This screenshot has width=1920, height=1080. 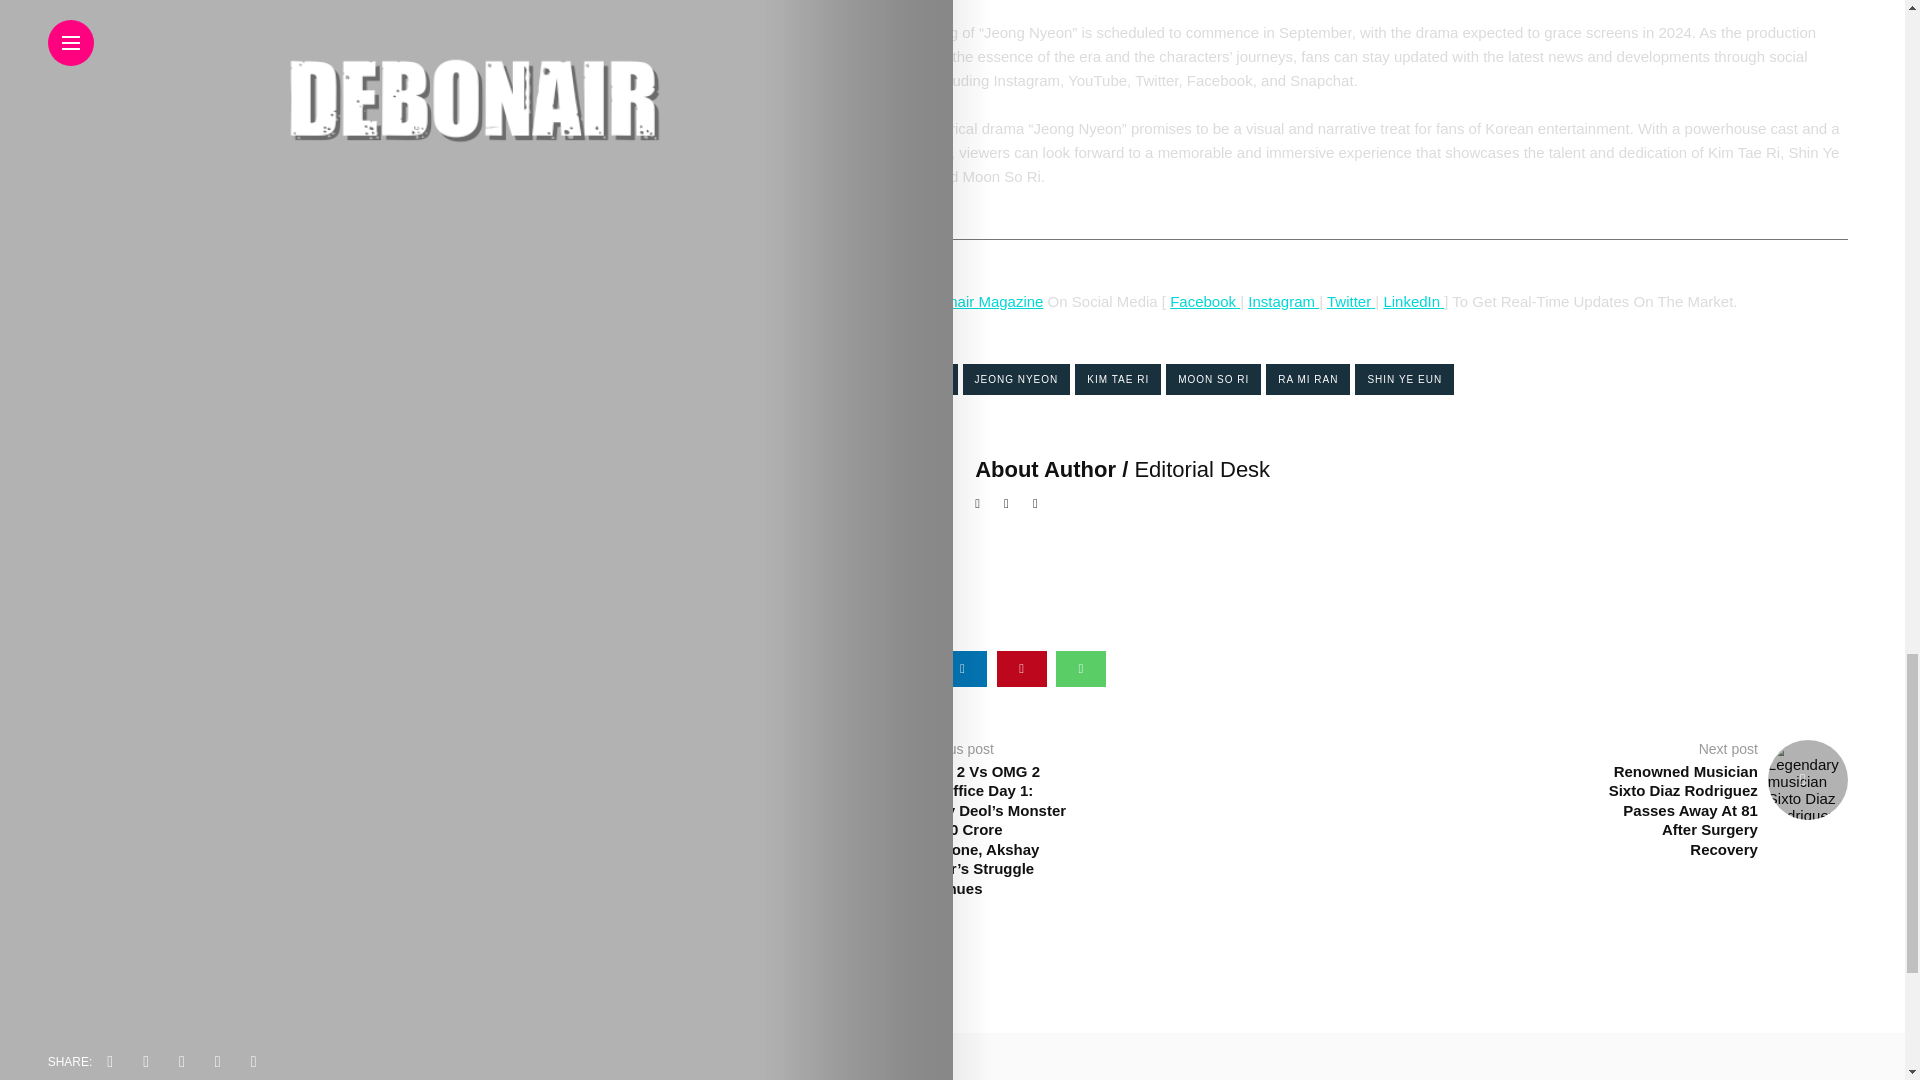 I want to click on Facebook , so click(x=1204, y=300).